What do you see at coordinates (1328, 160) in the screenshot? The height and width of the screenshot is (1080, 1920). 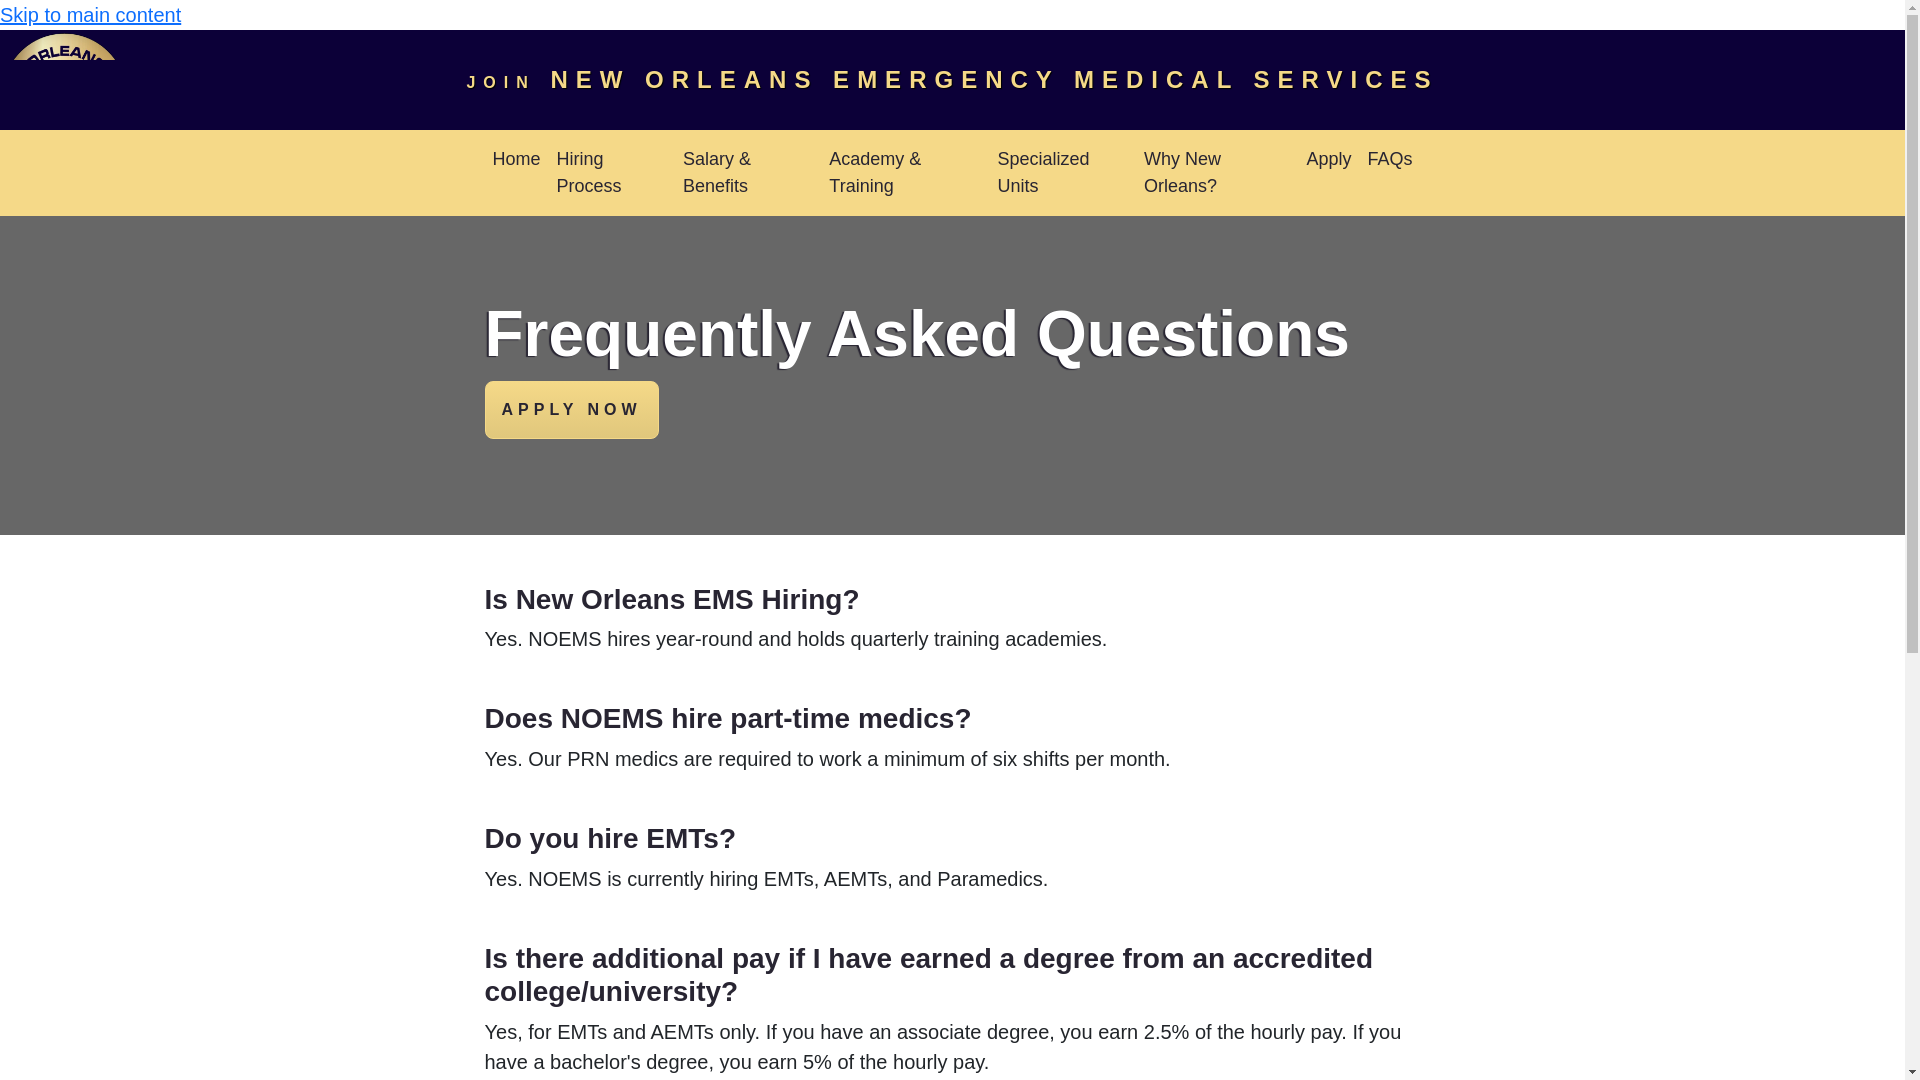 I see `Apply` at bounding box center [1328, 160].